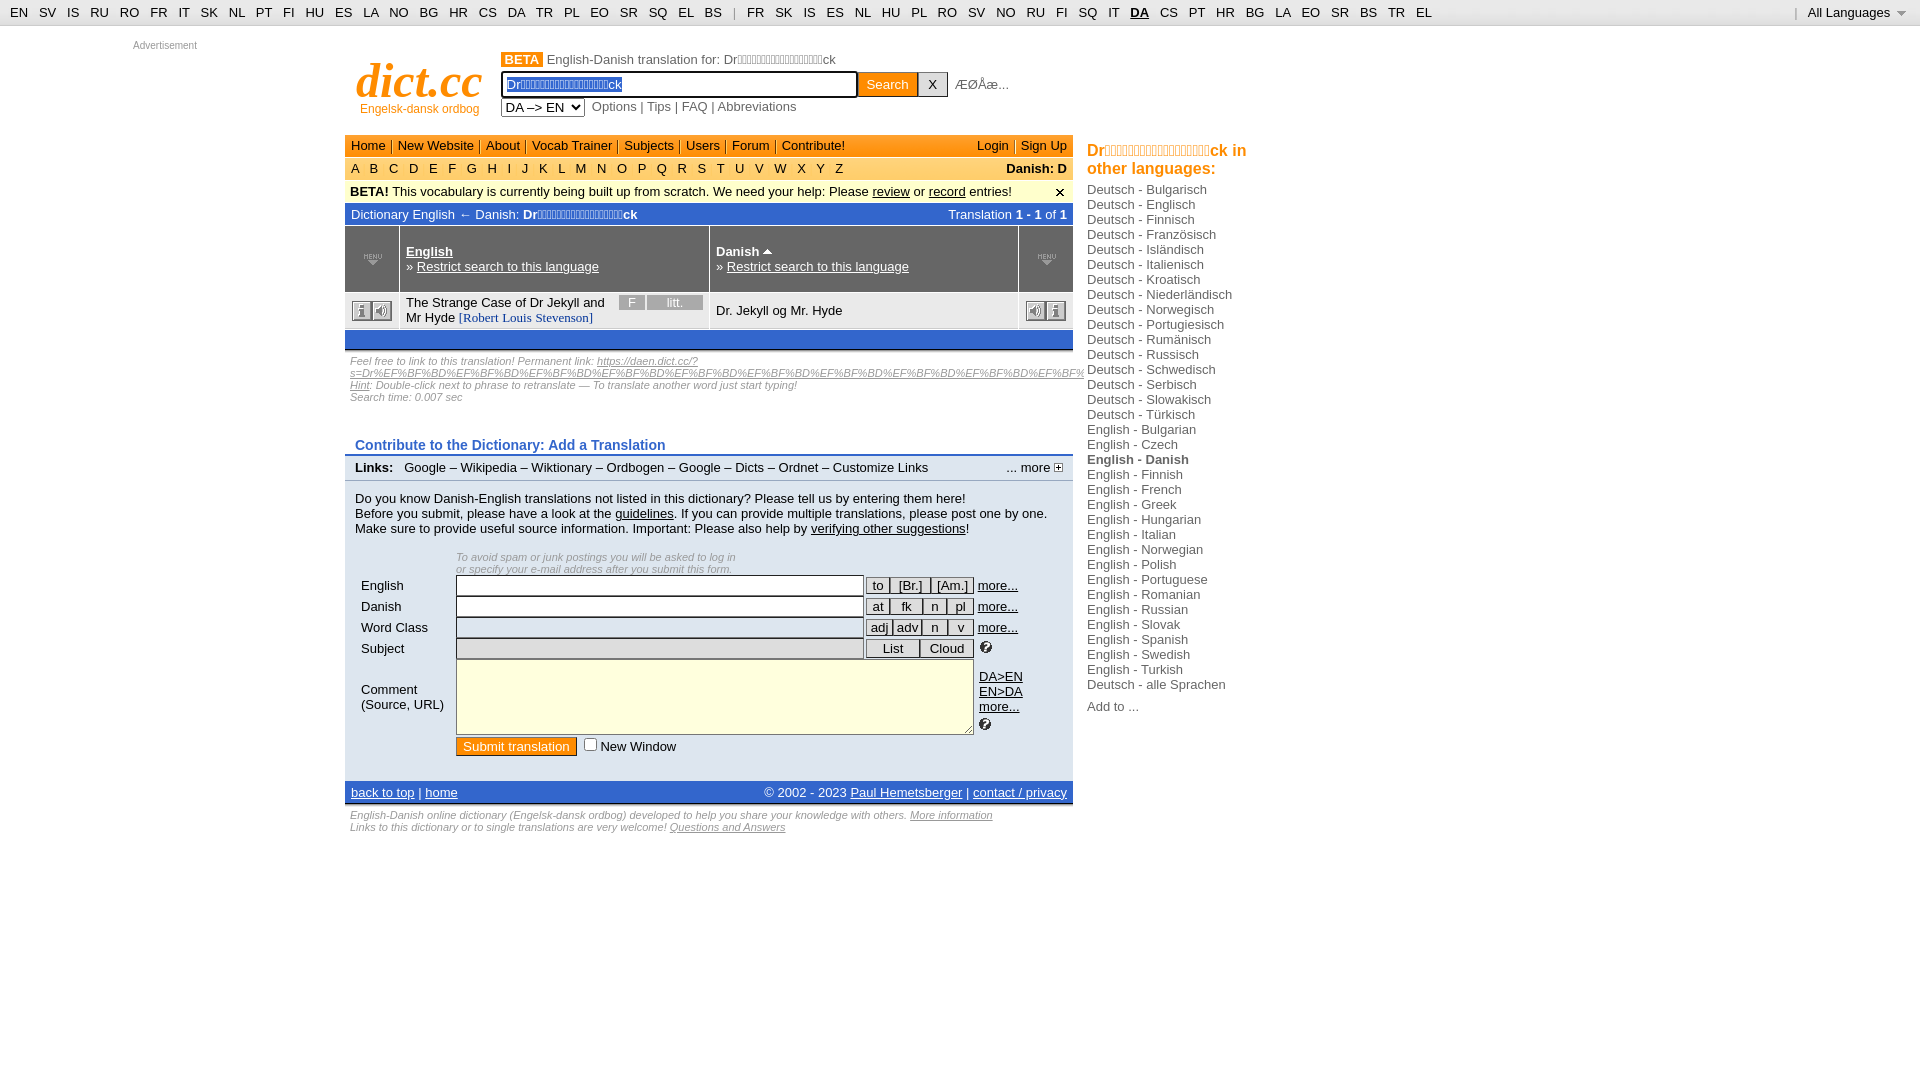 This screenshot has width=1920, height=1080. I want to click on guidelines, so click(644, 514).